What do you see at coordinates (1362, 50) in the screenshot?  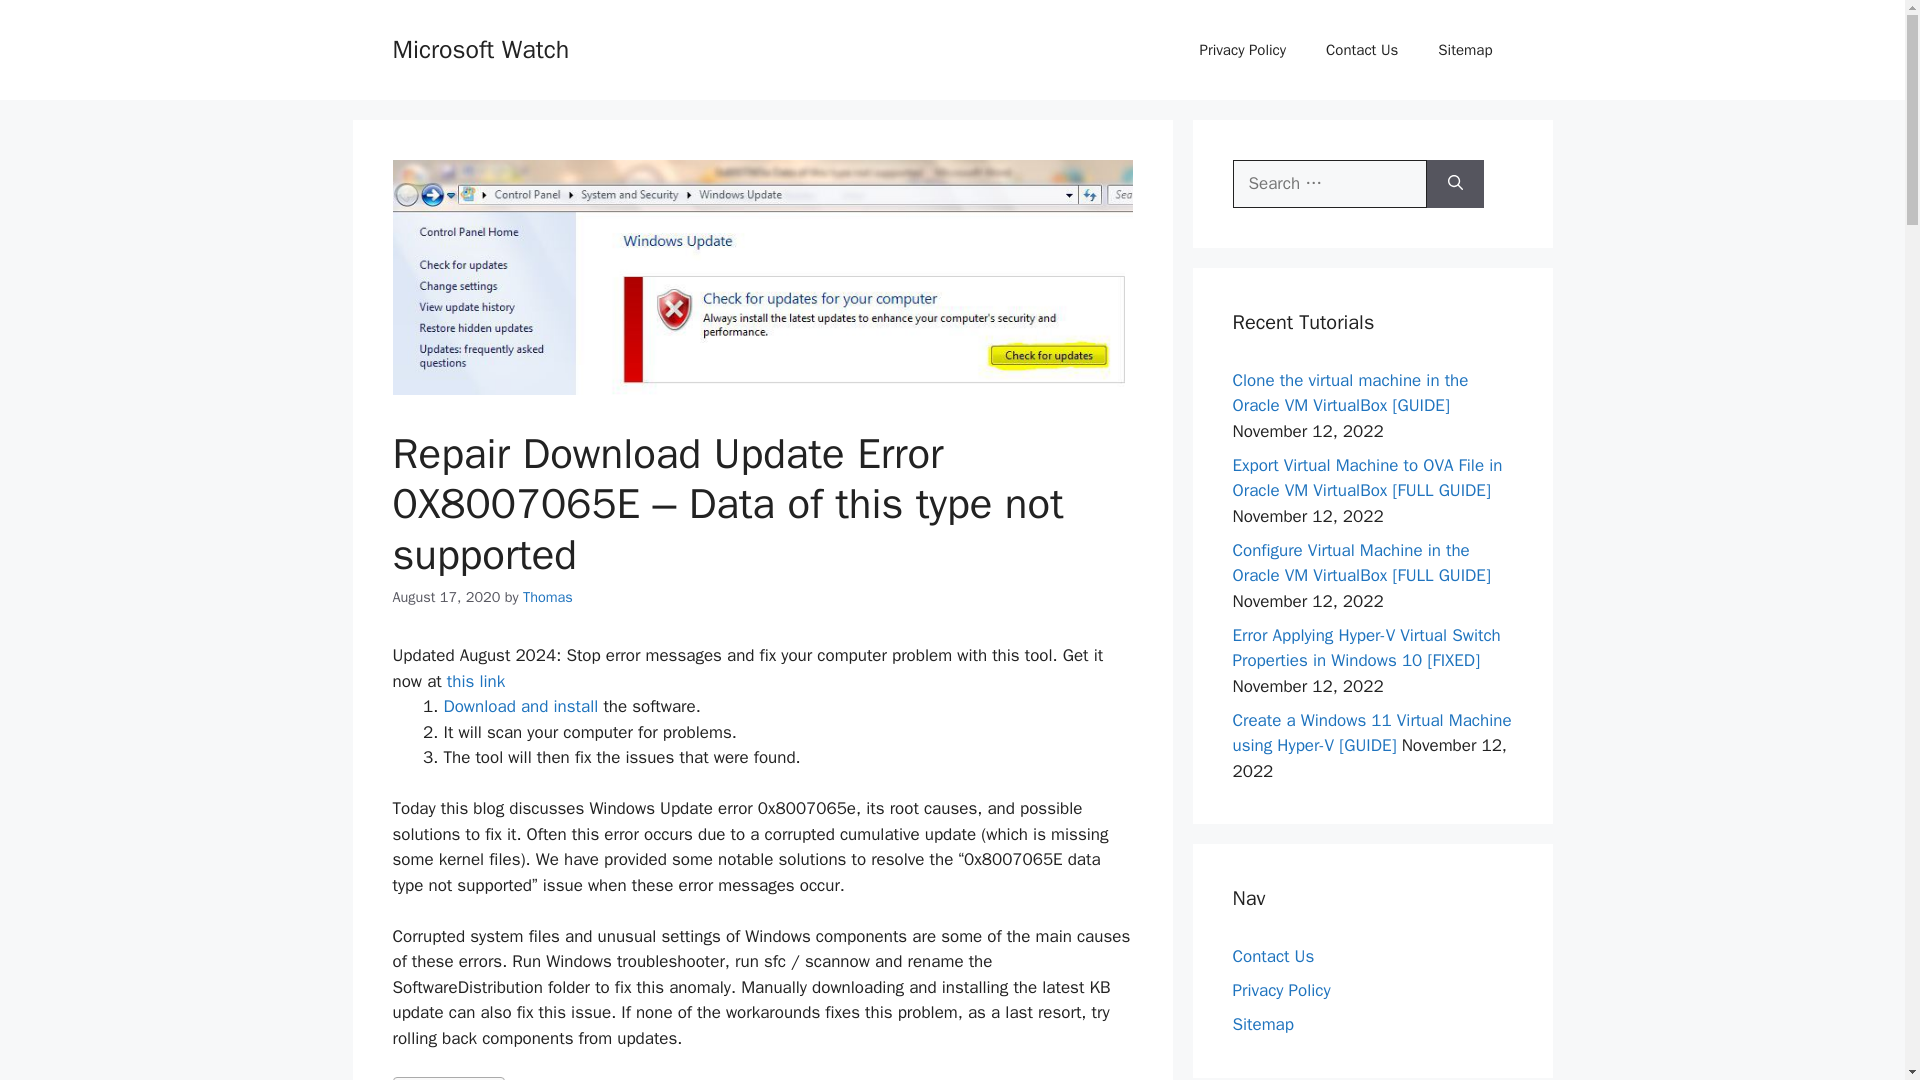 I see `Contact Us` at bounding box center [1362, 50].